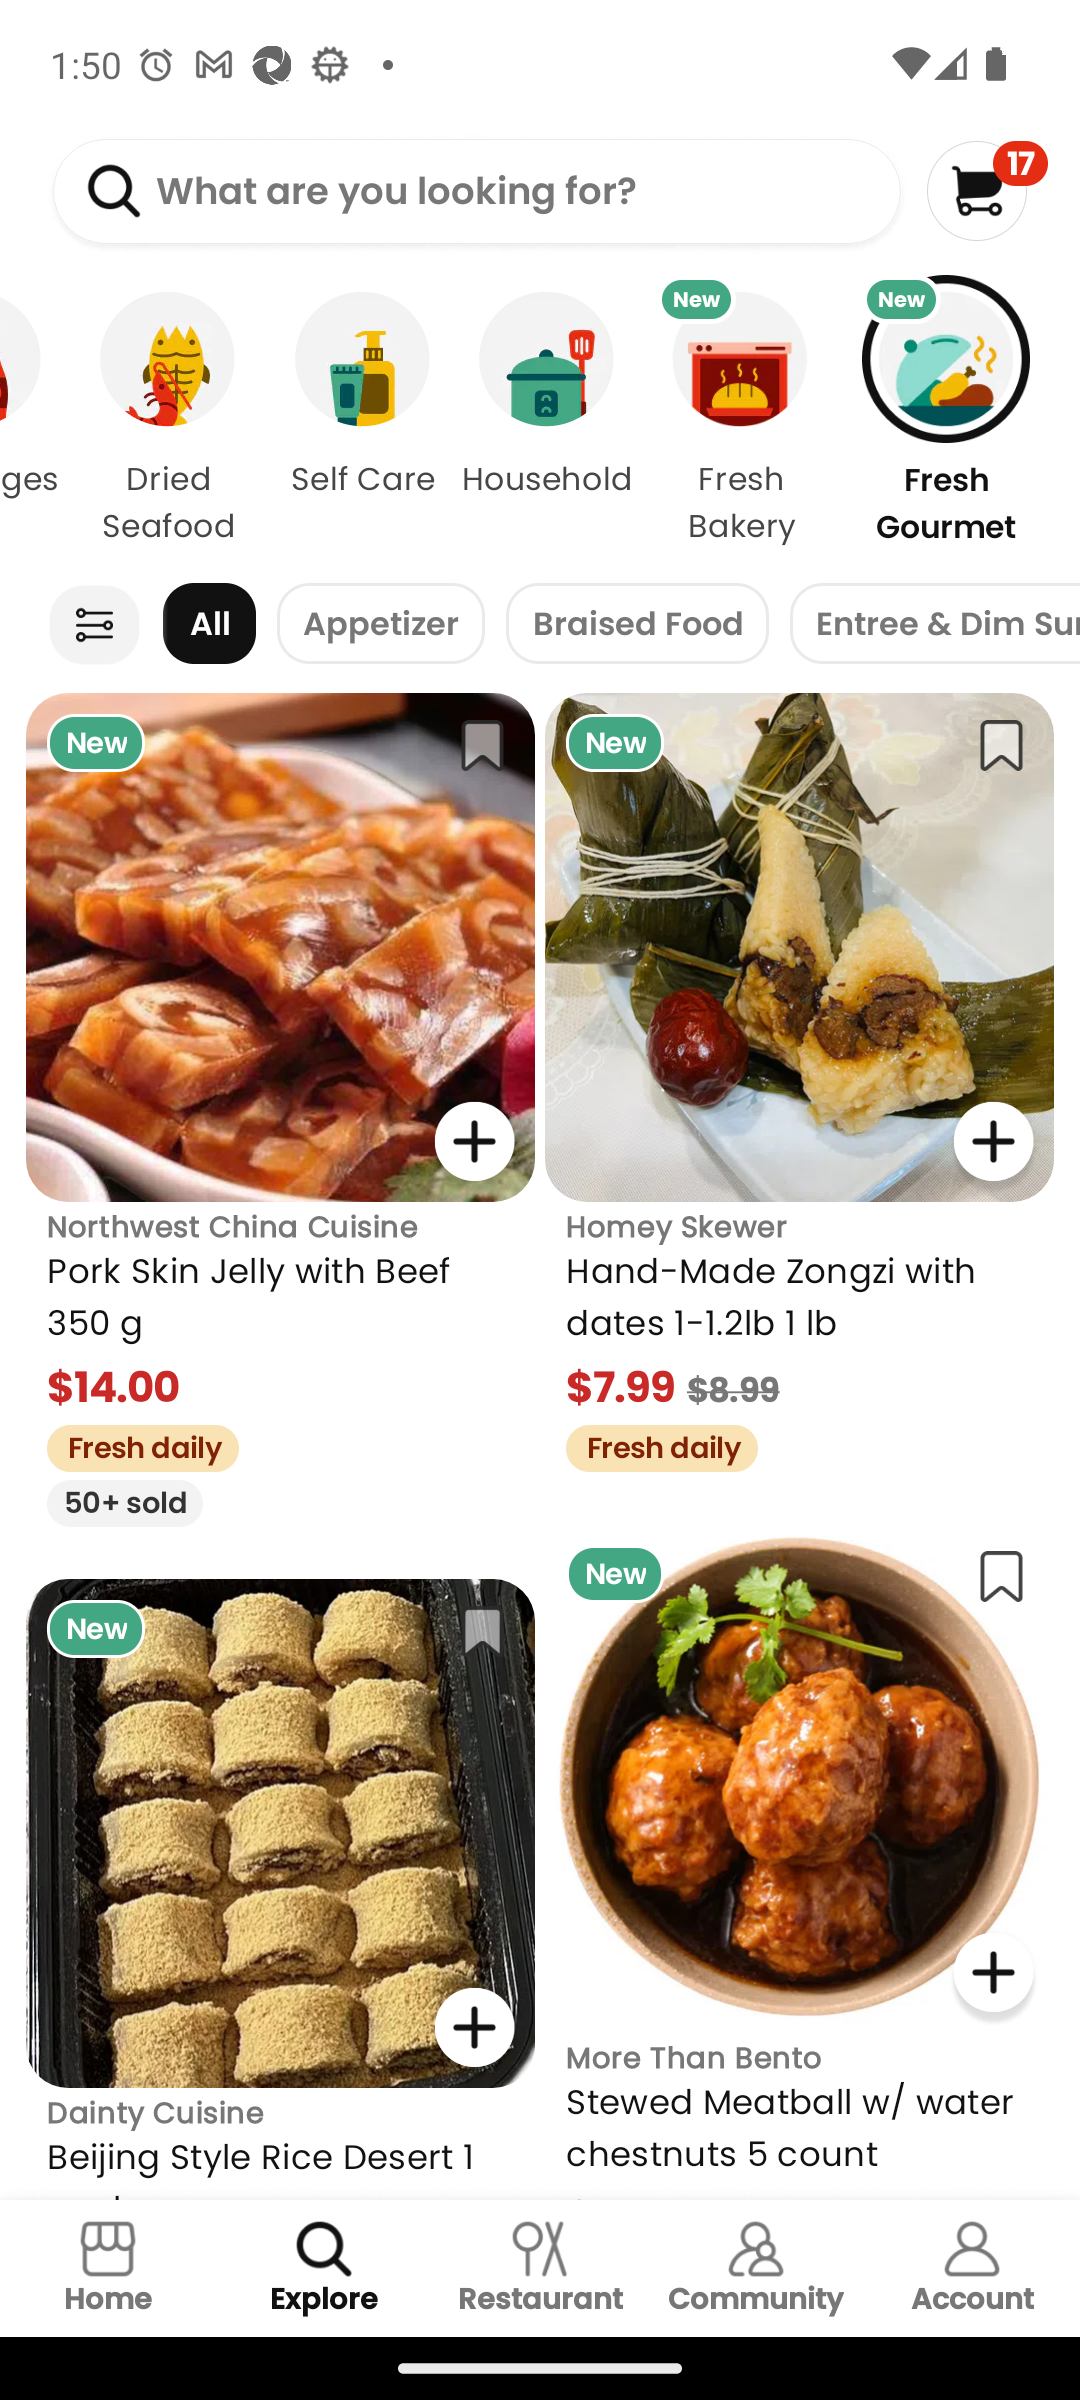 Image resolution: width=1080 pixels, height=2400 pixels. Describe the element at coordinates (476, 192) in the screenshot. I see `What are you looking for?` at that location.